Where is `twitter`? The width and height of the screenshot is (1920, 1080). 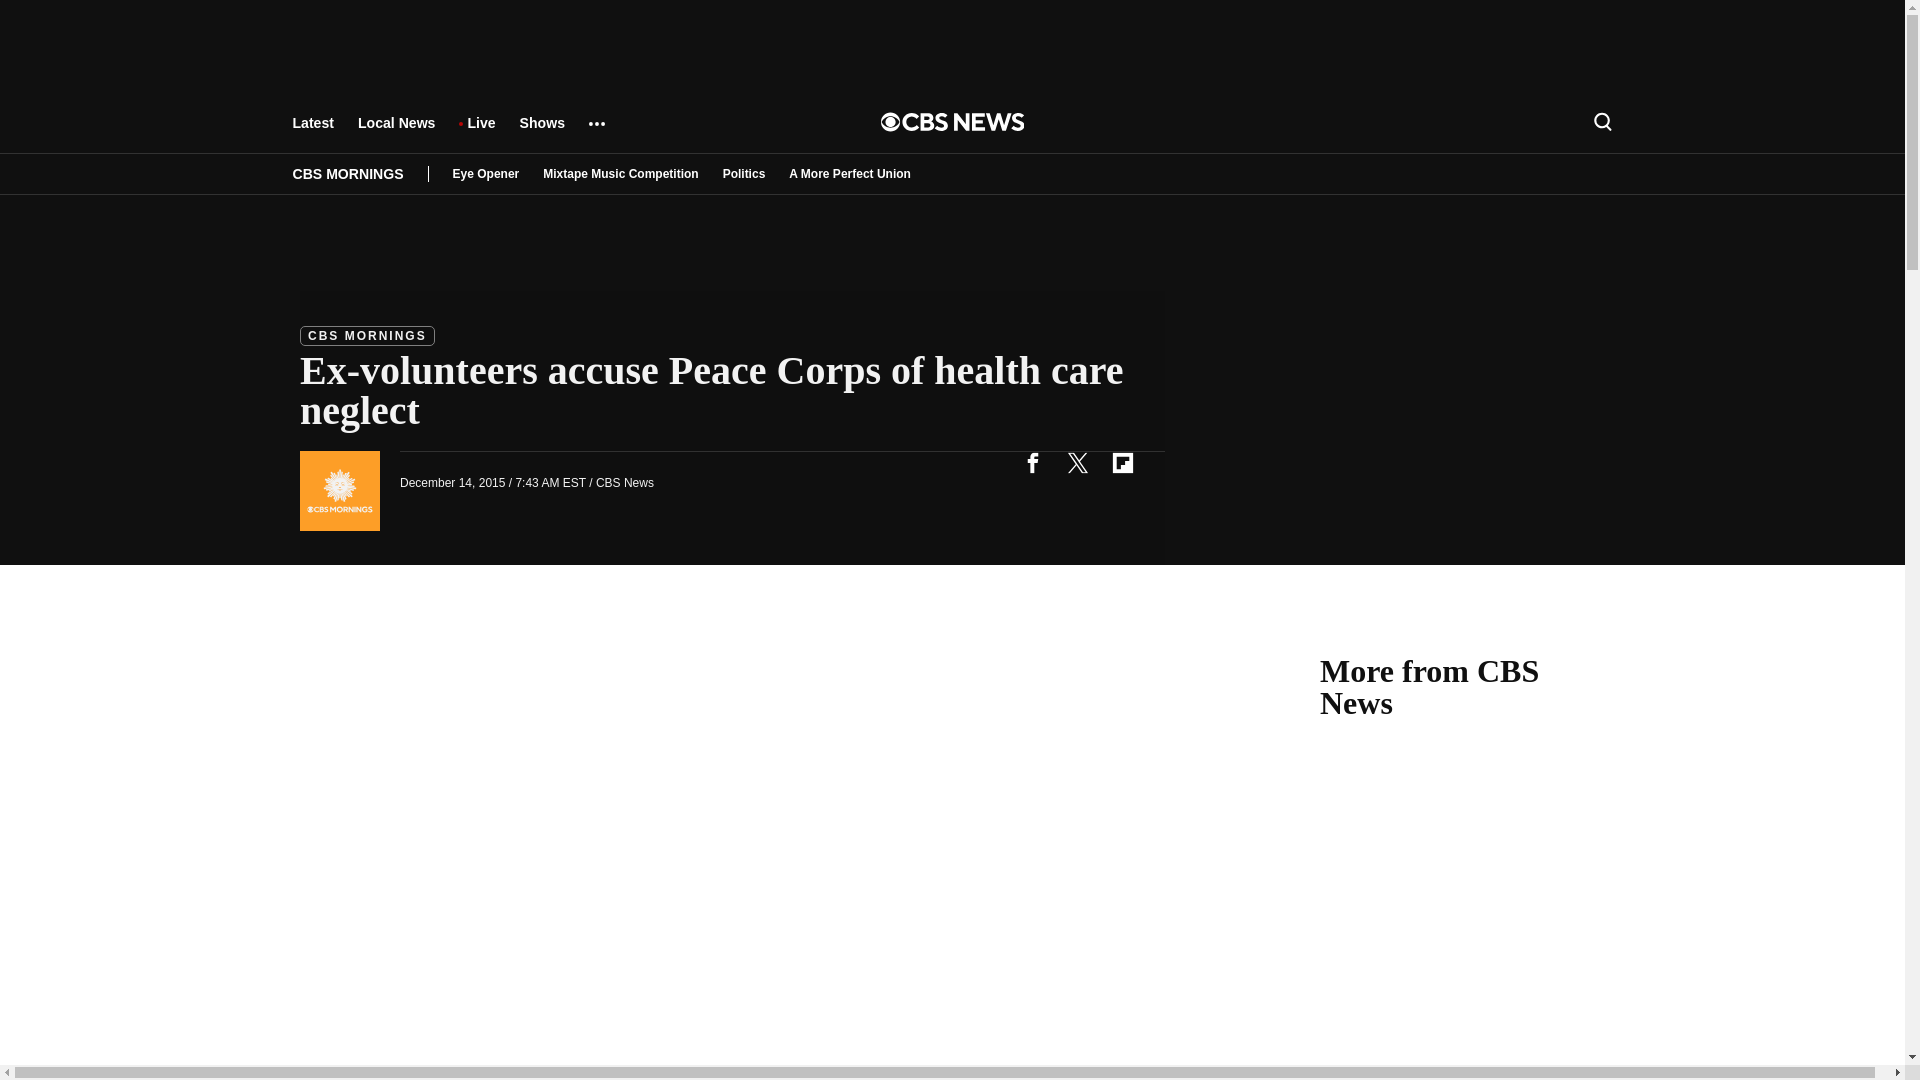
twitter is located at coordinates (1077, 462).